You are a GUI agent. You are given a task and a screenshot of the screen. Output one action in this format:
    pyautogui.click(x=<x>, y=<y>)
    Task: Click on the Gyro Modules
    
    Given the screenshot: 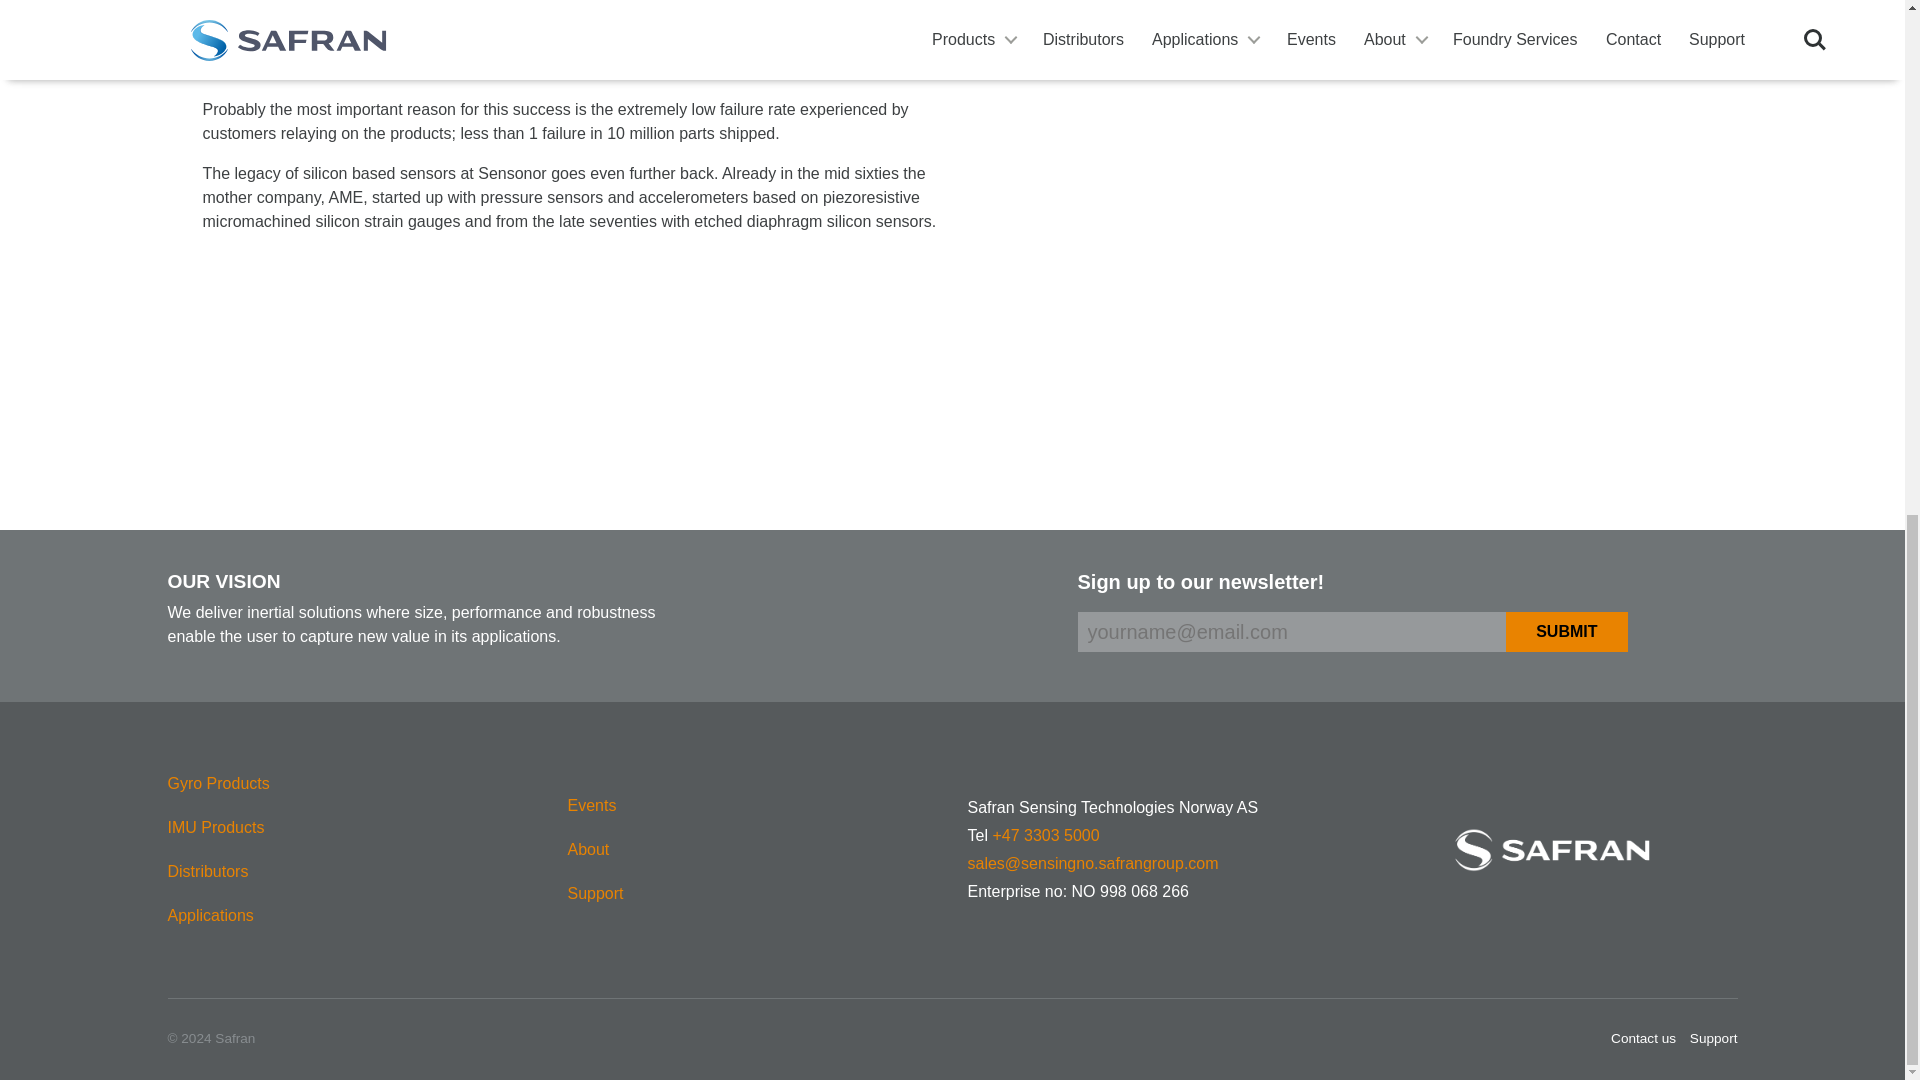 What is the action you would take?
    pyautogui.click(x=219, y=784)
    